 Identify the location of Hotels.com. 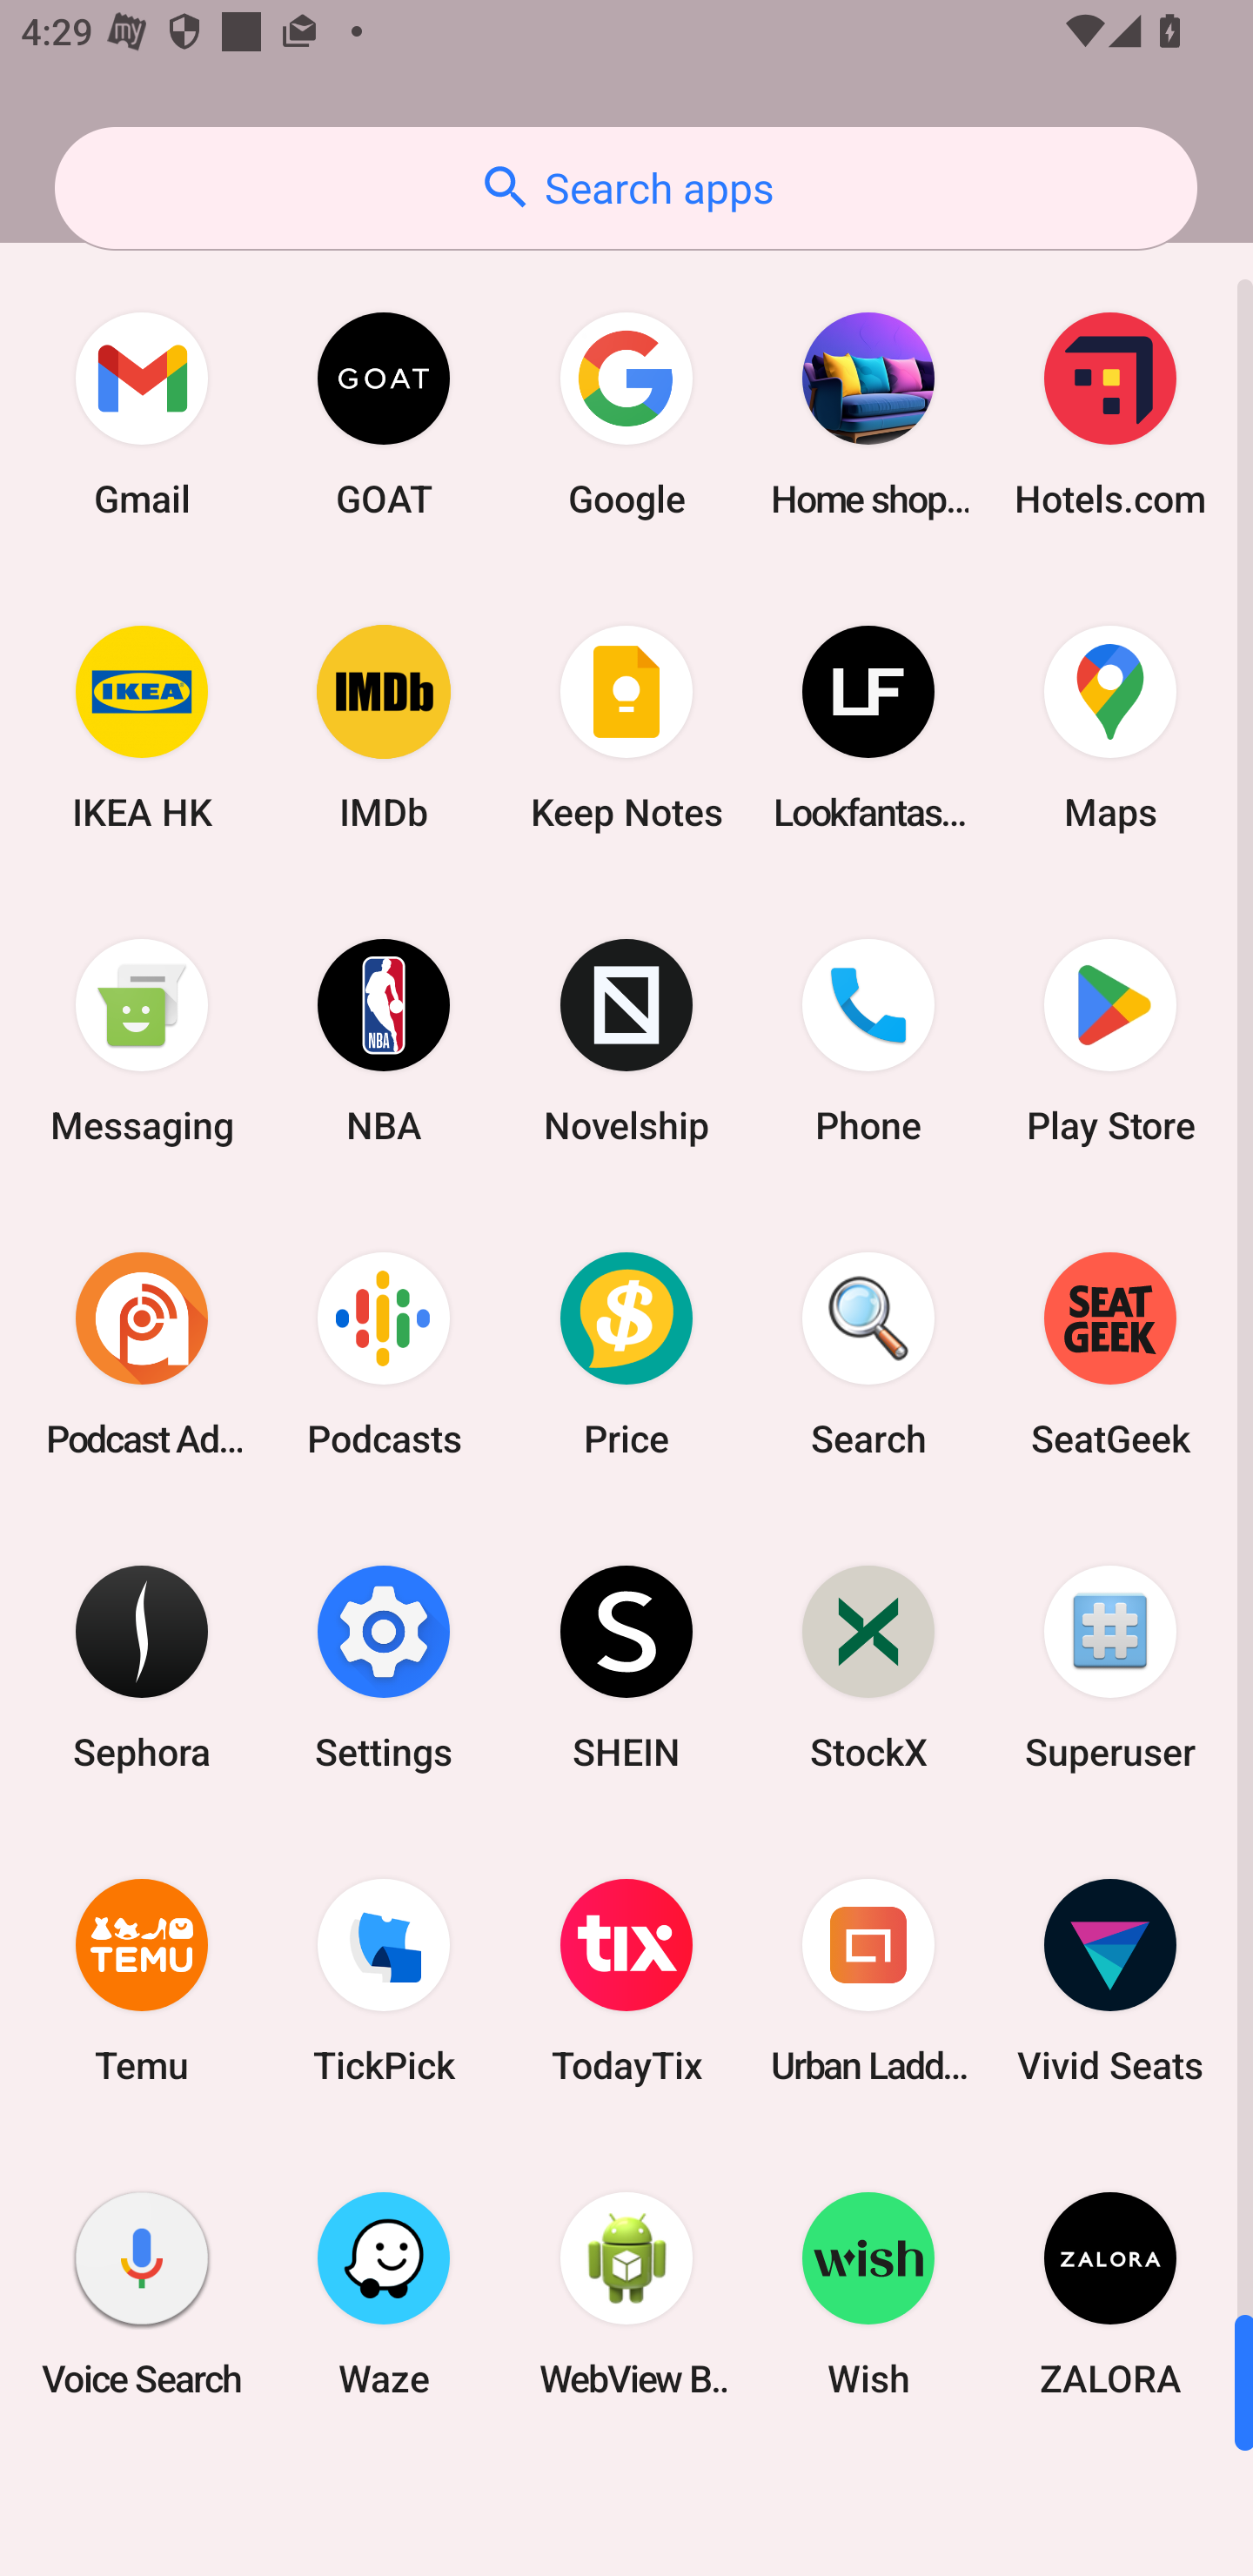
(1110, 414).